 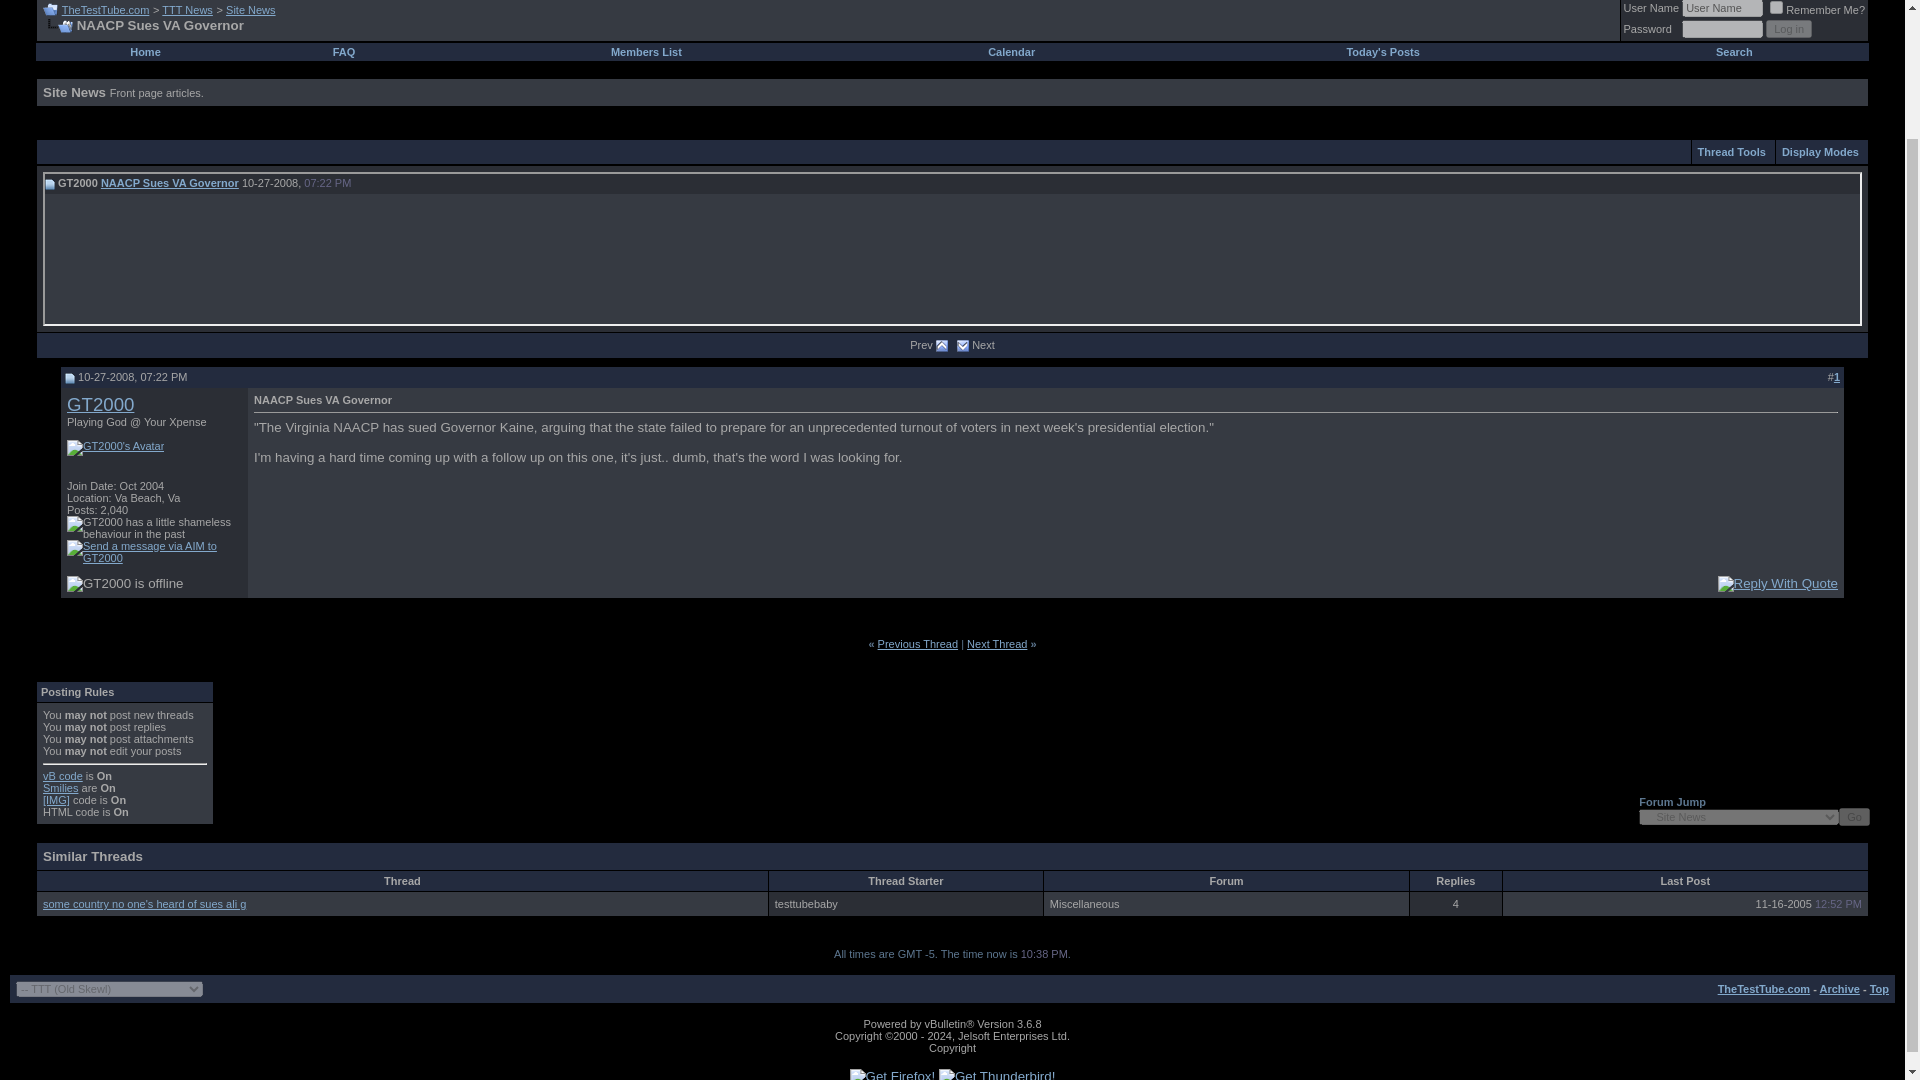 What do you see at coordinates (57, 26) in the screenshot?
I see `Reload this Page` at bounding box center [57, 26].